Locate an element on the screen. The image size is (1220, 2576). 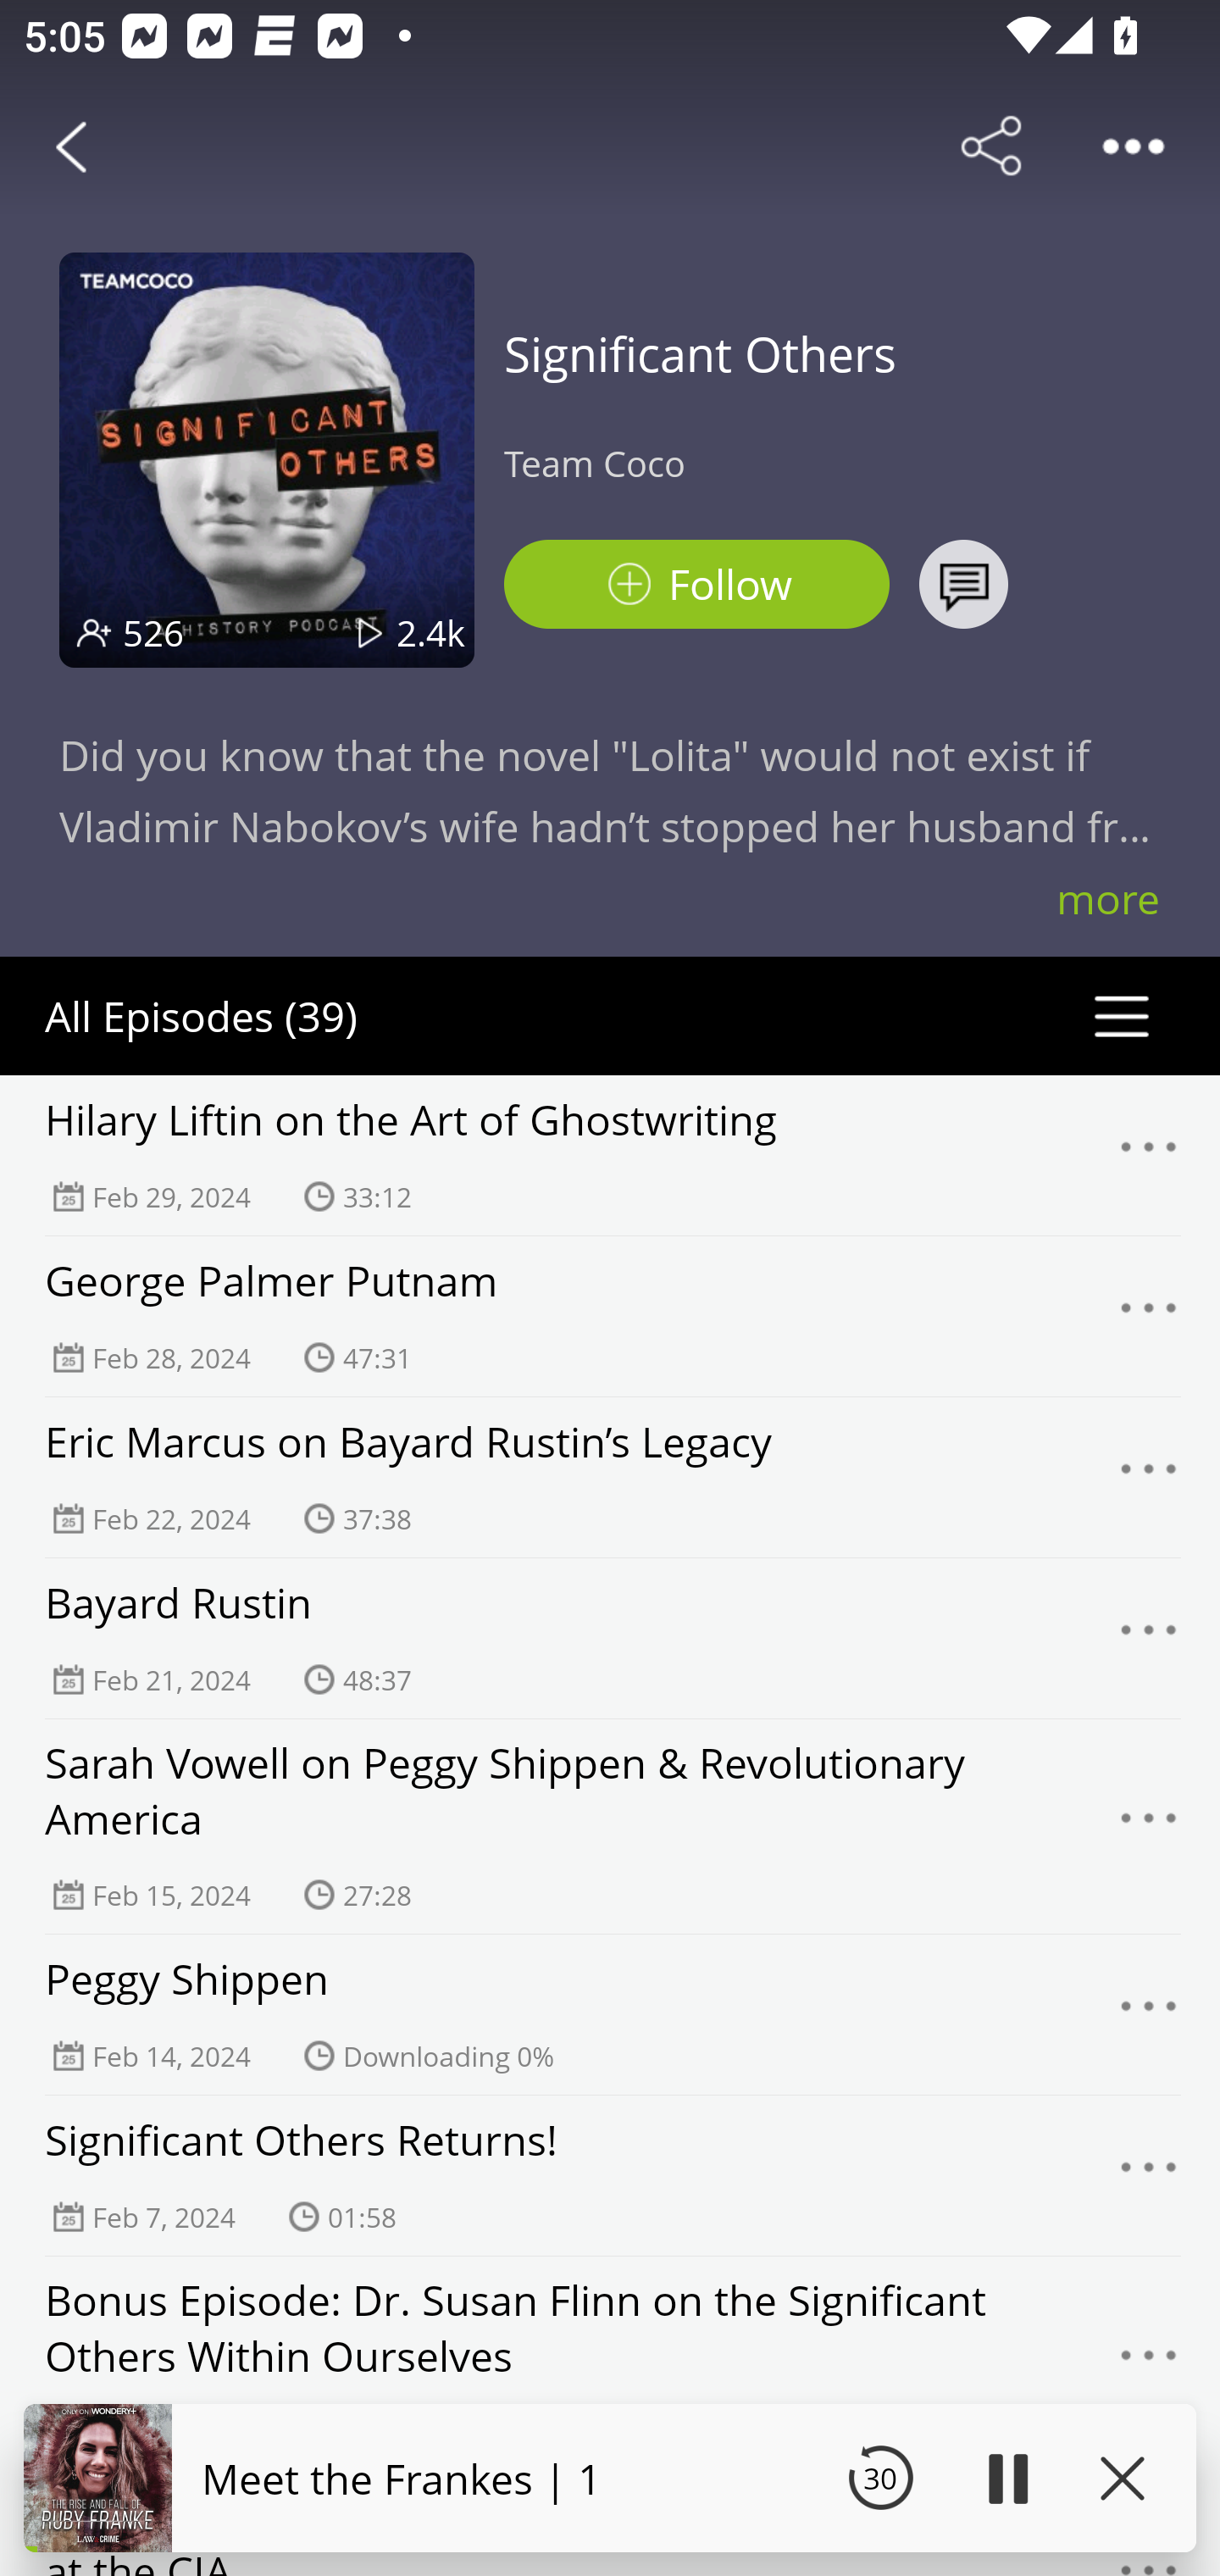
Menu is located at coordinates (1149, 2362).